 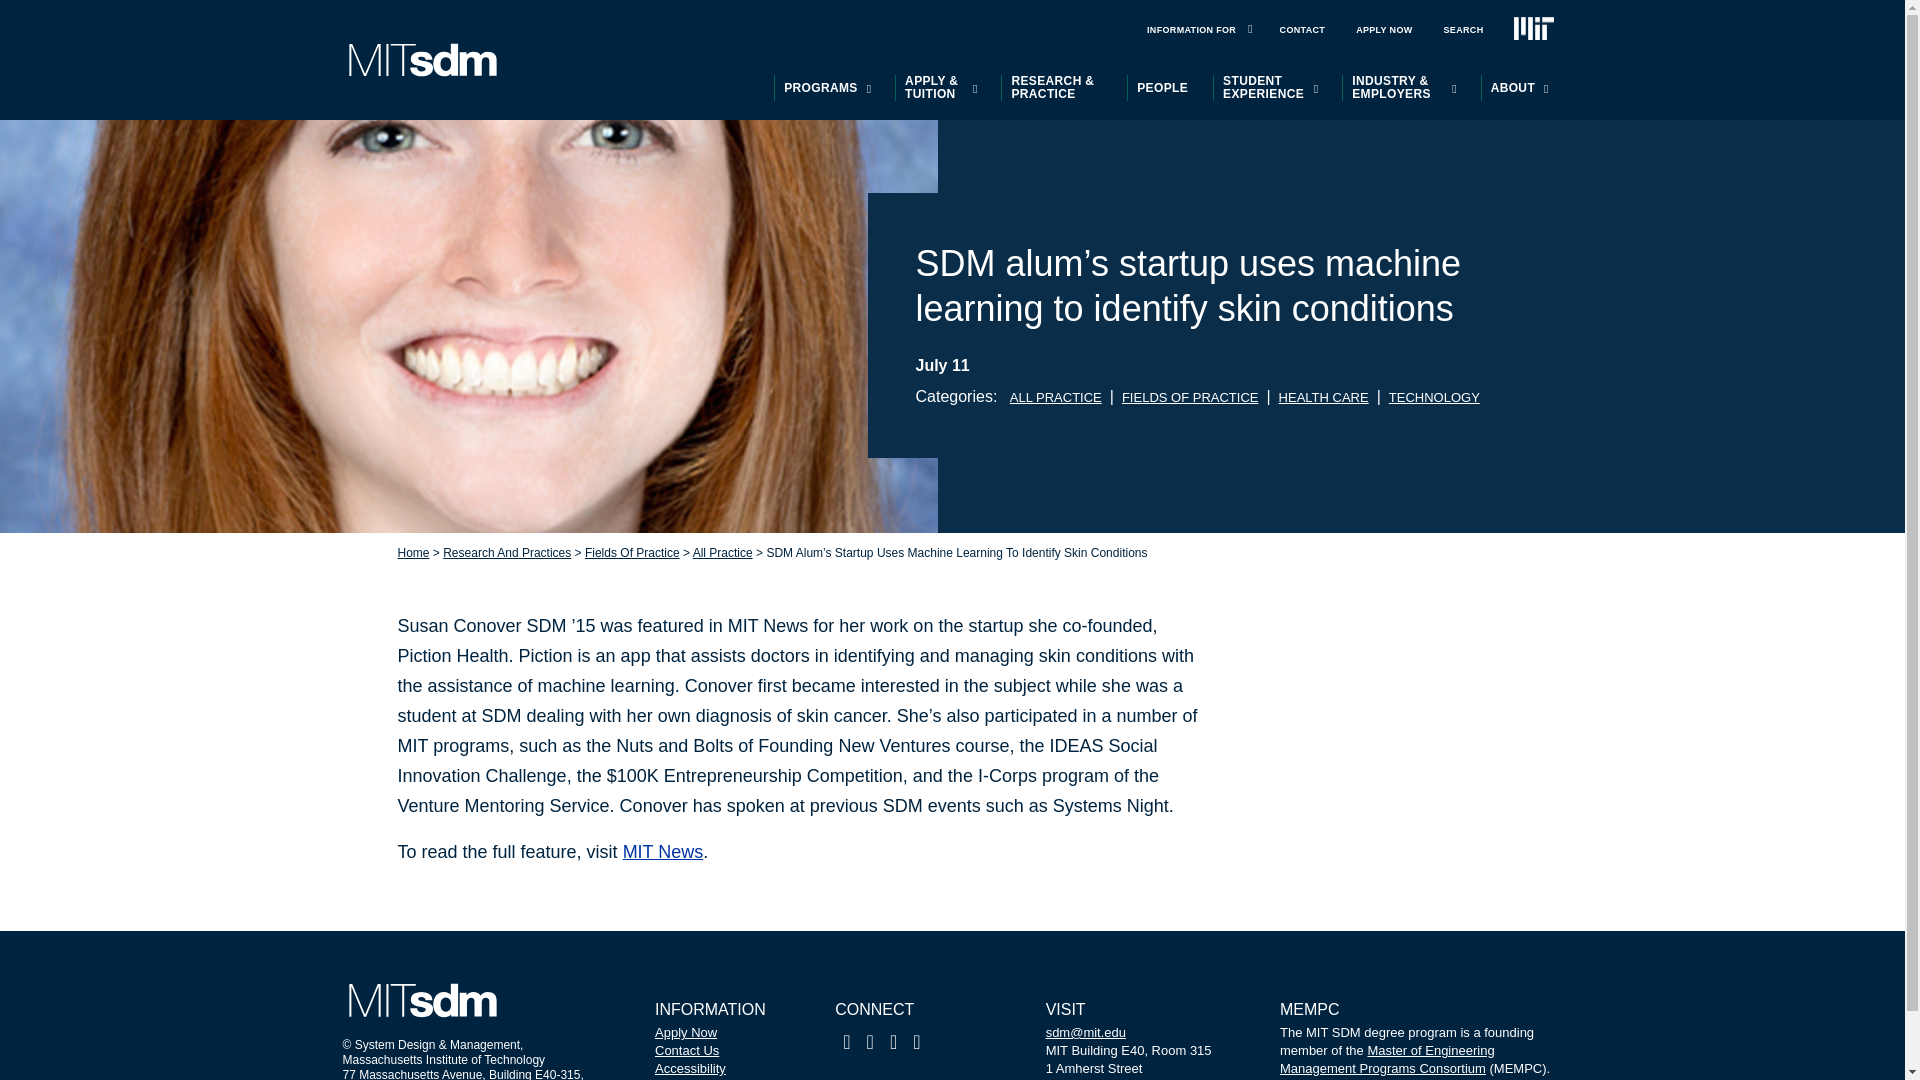 What do you see at coordinates (722, 553) in the screenshot?
I see `Go to the All Practice Category archives.` at bounding box center [722, 553].